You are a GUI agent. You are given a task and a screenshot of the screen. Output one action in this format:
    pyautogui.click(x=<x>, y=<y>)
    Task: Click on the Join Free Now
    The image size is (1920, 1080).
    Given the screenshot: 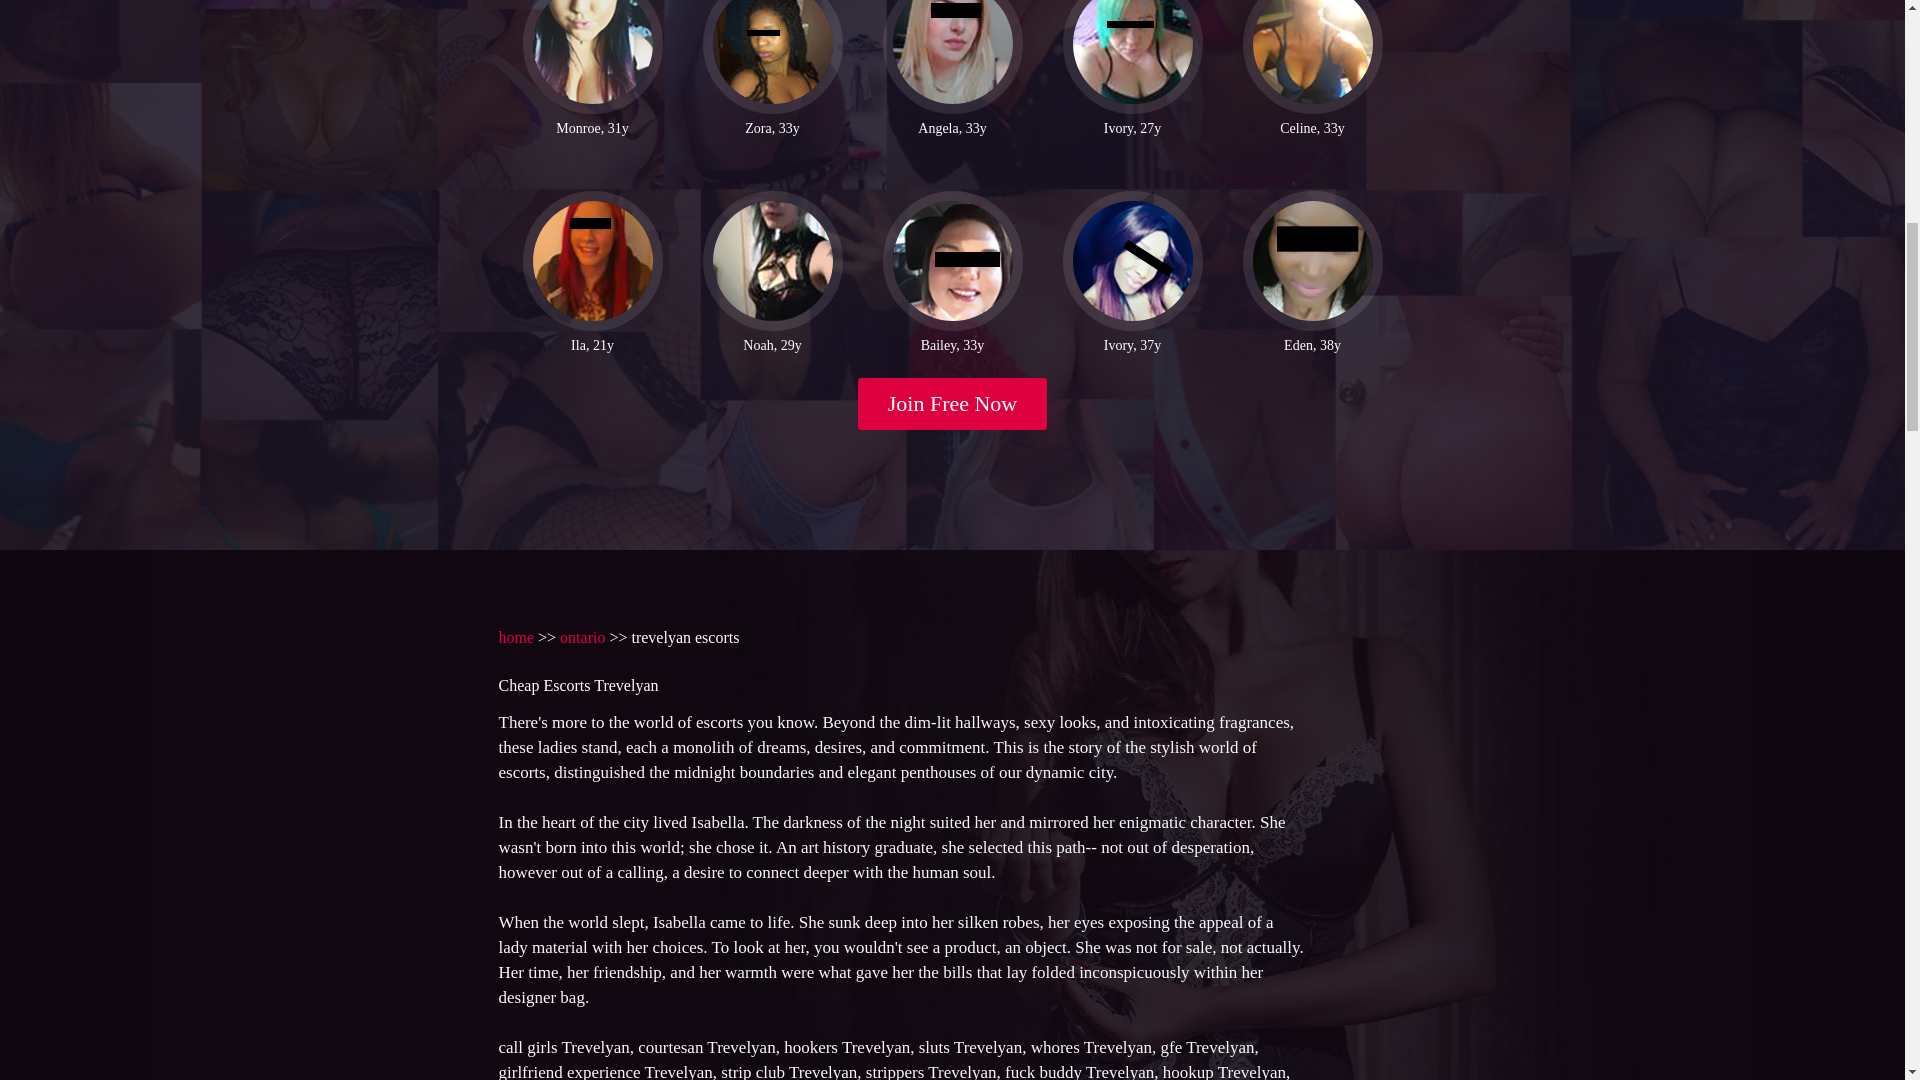 What is the action you would take?
    pyautogui.click(x=953, y=404)
    